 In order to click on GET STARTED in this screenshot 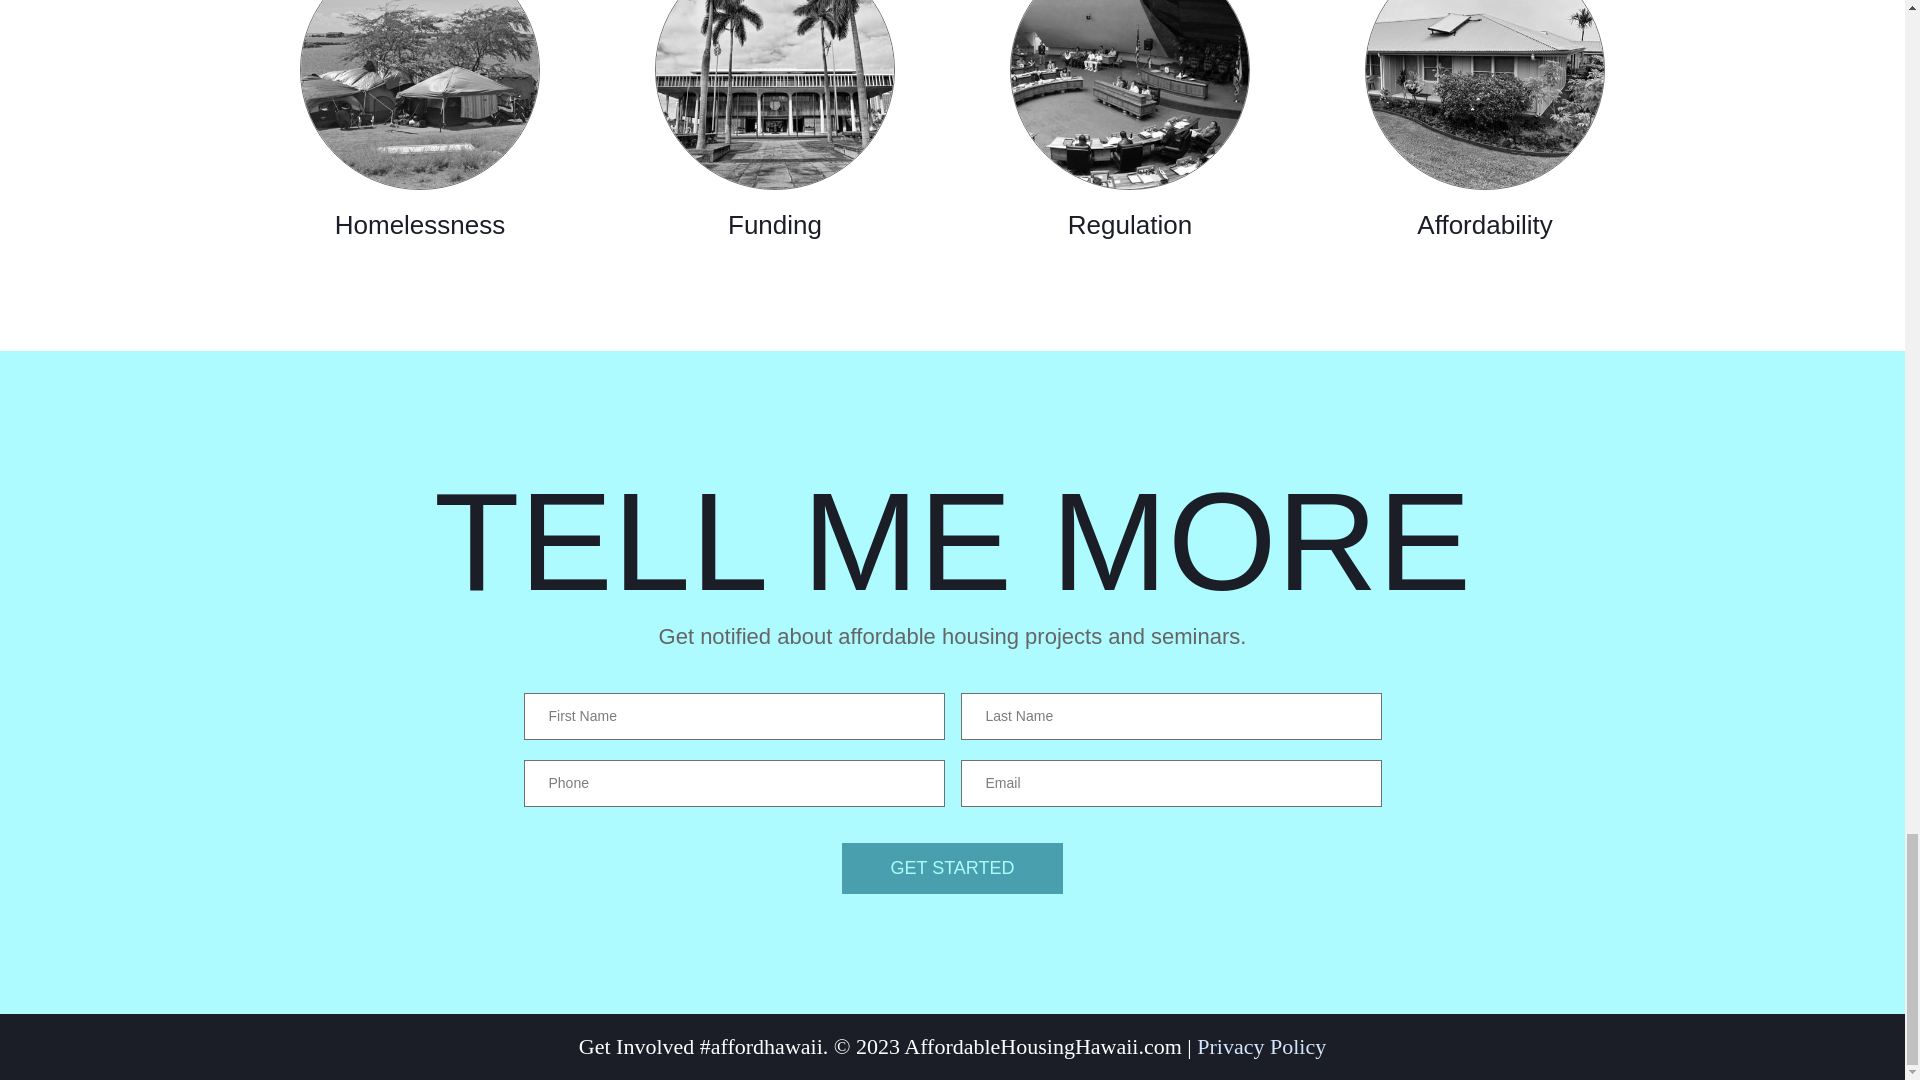, I will do `click(952, 868)`.